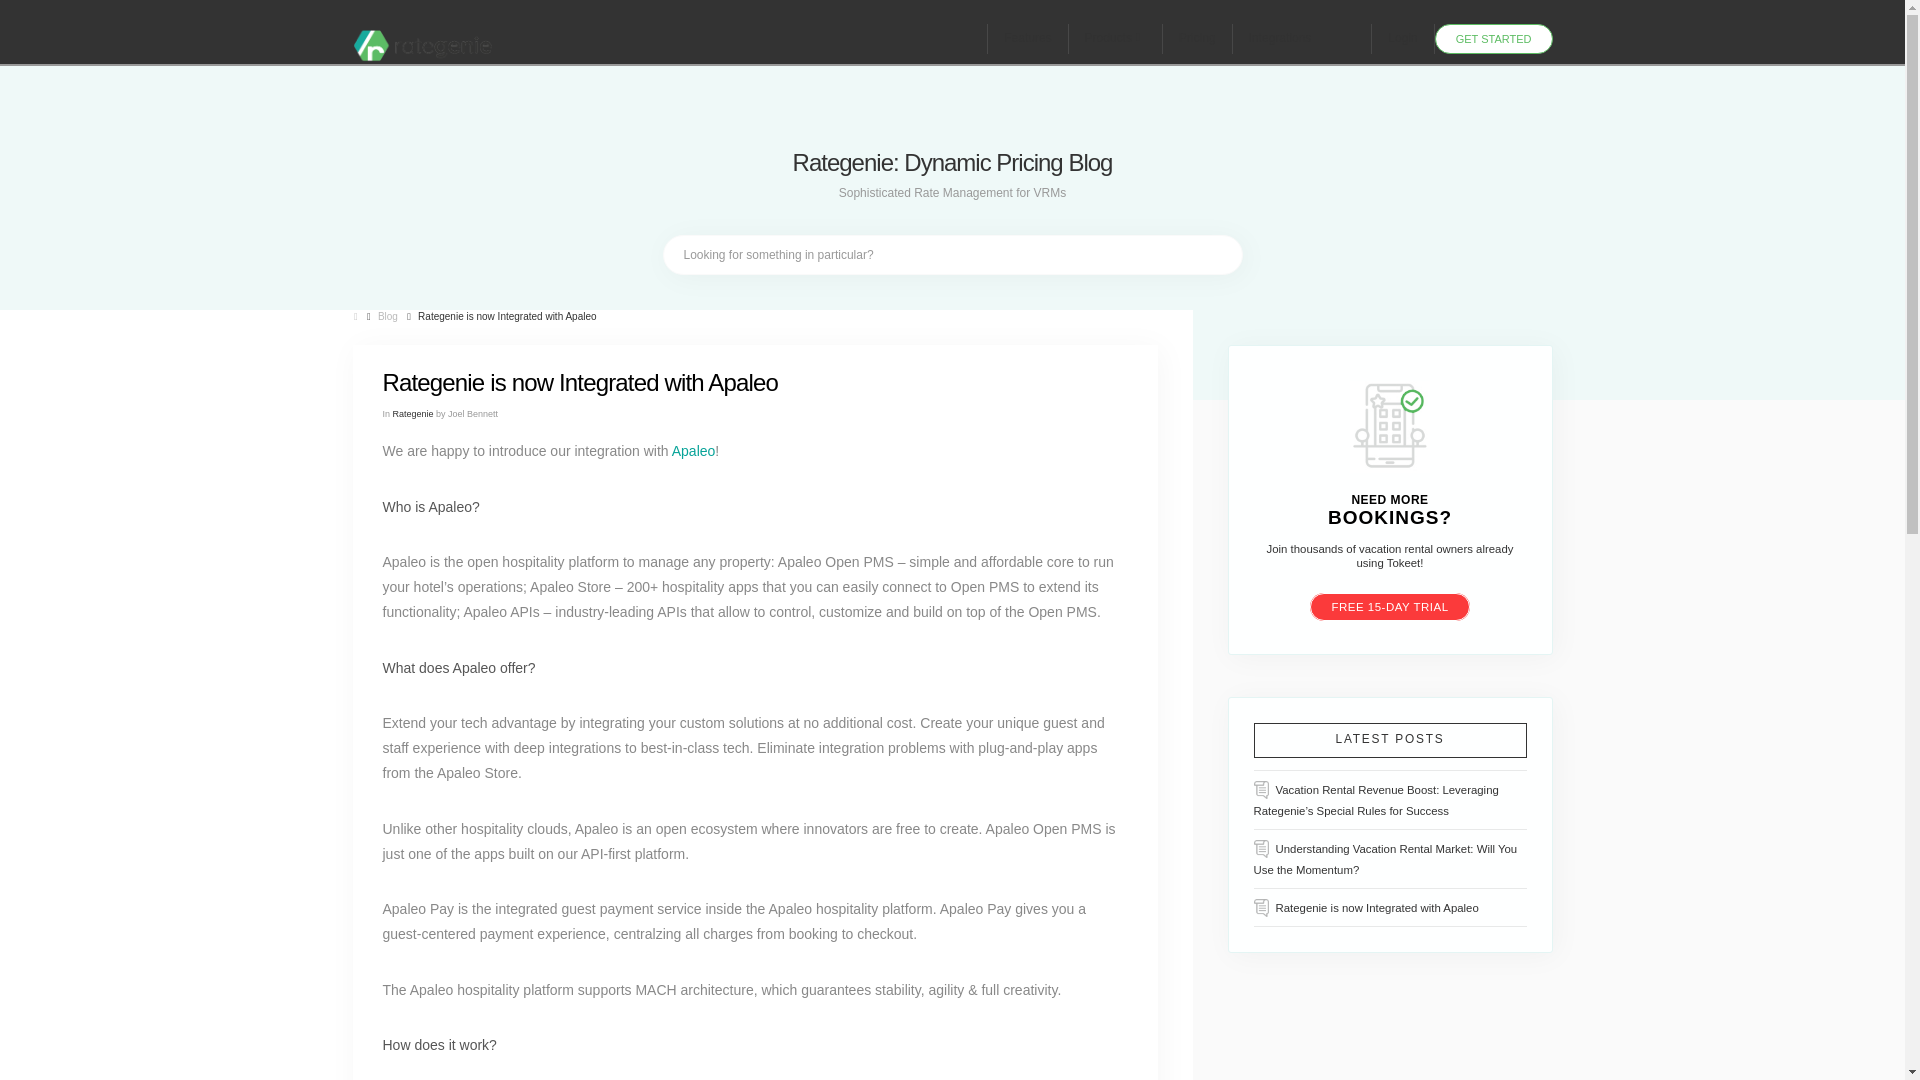  What do you see at coordinates (388, 316) in the screenshot?
I see `Blog` at bounding box center [388, 316].